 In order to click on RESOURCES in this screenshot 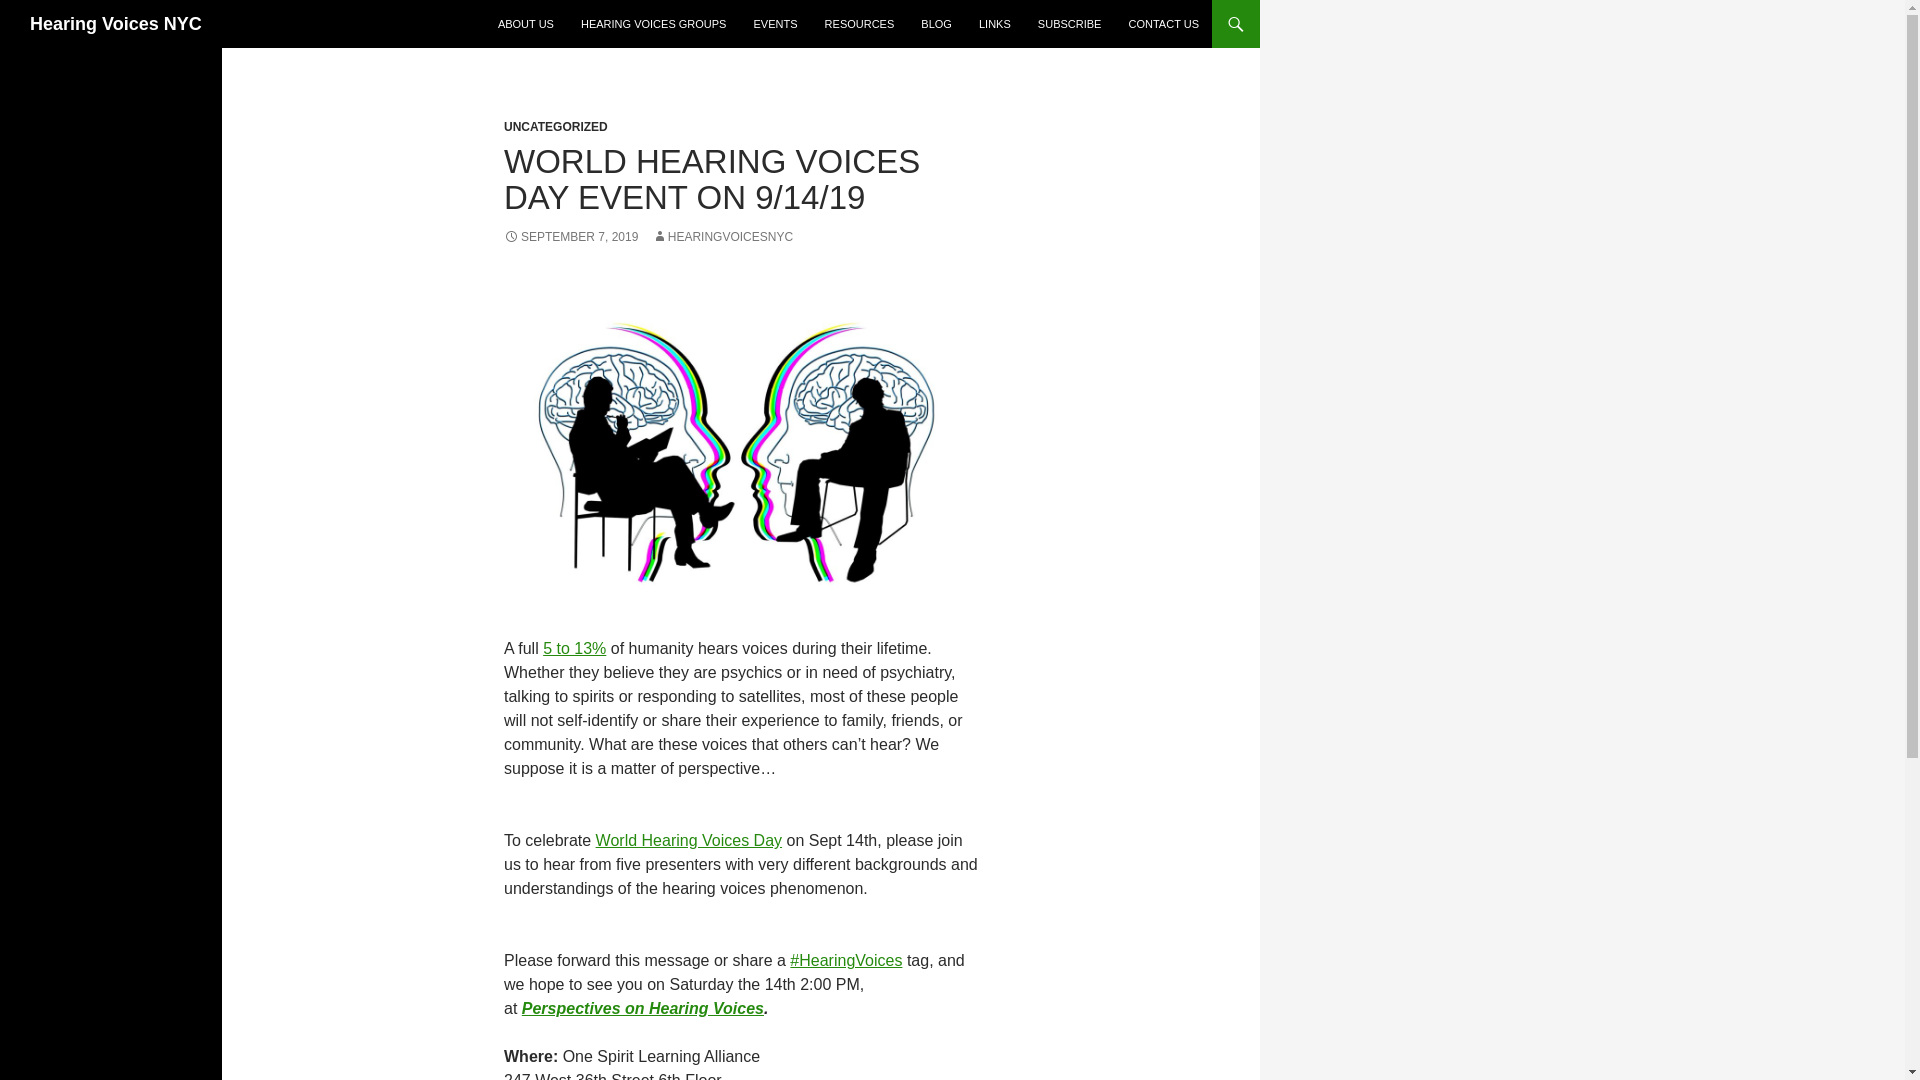, I will do `click(859, 24)`.